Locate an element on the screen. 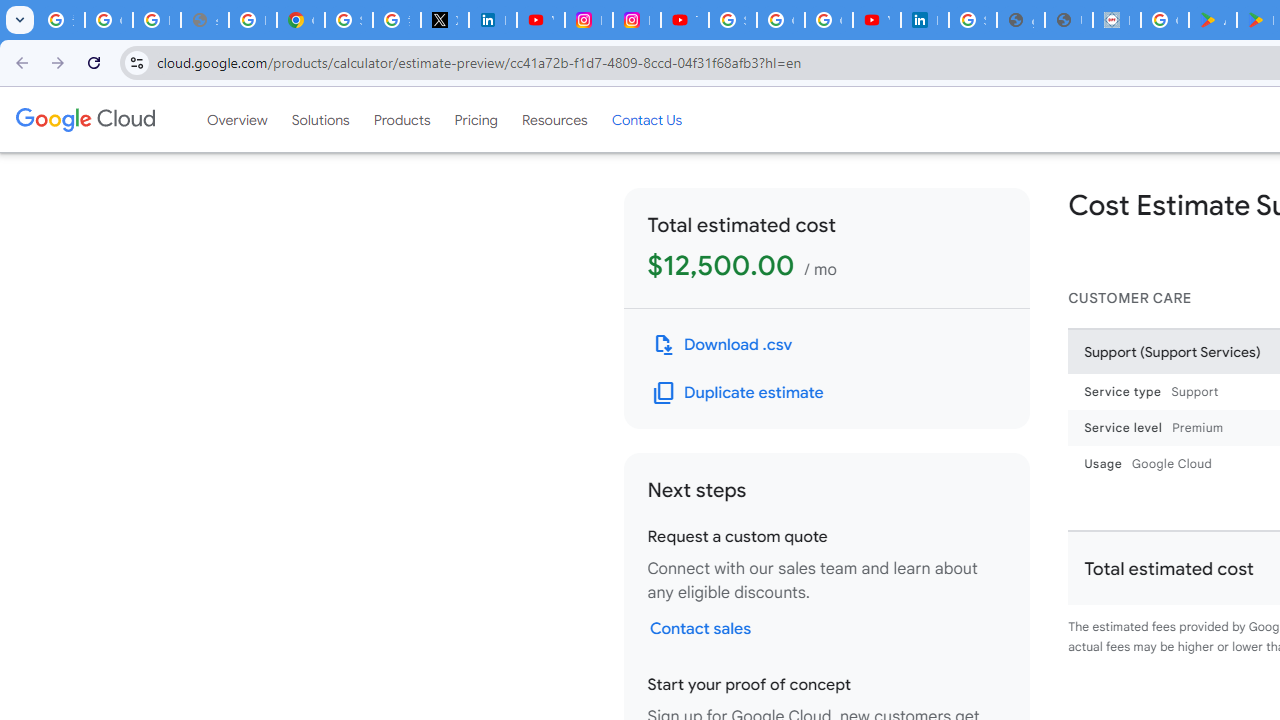 The image size is (1280, 720). Solutions is located at coordinates (320, 119).